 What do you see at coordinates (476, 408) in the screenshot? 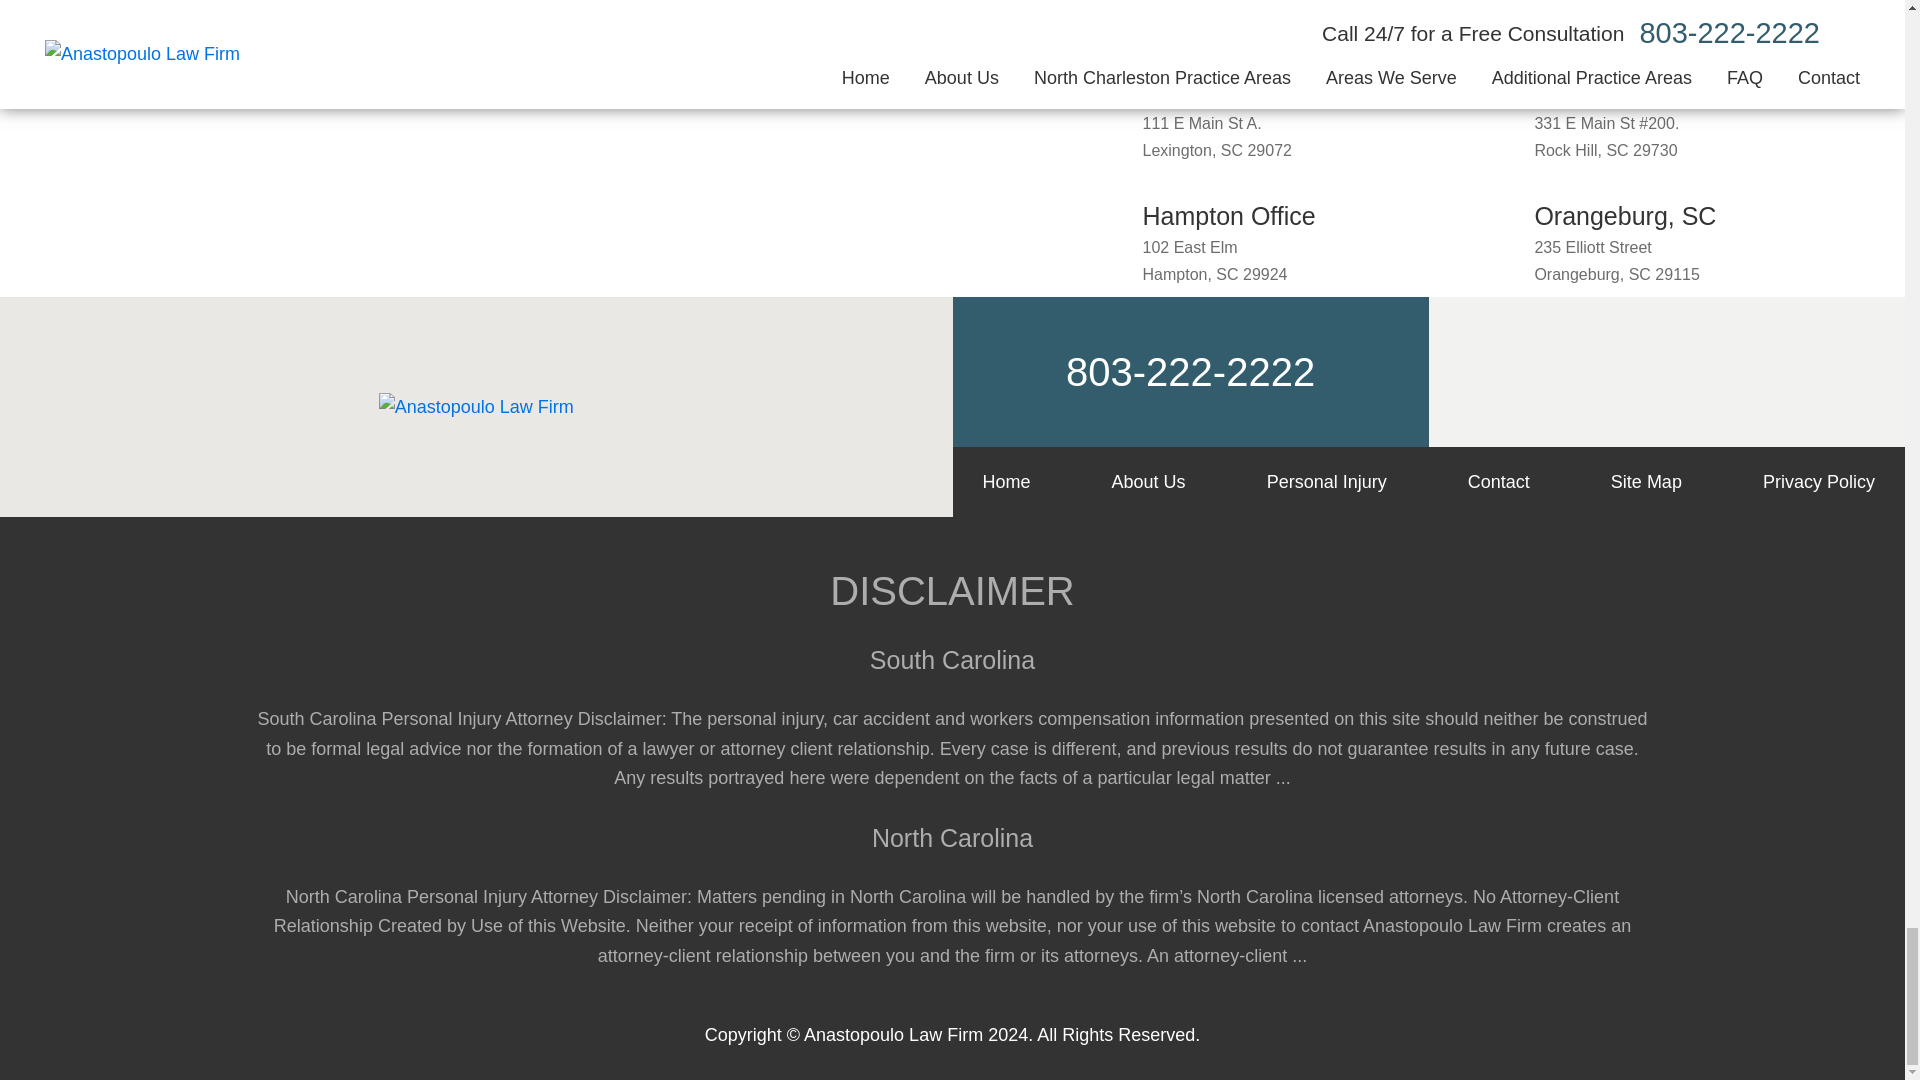
I see `Anastopoulo Law Firm` at bounding box center [476, 408].